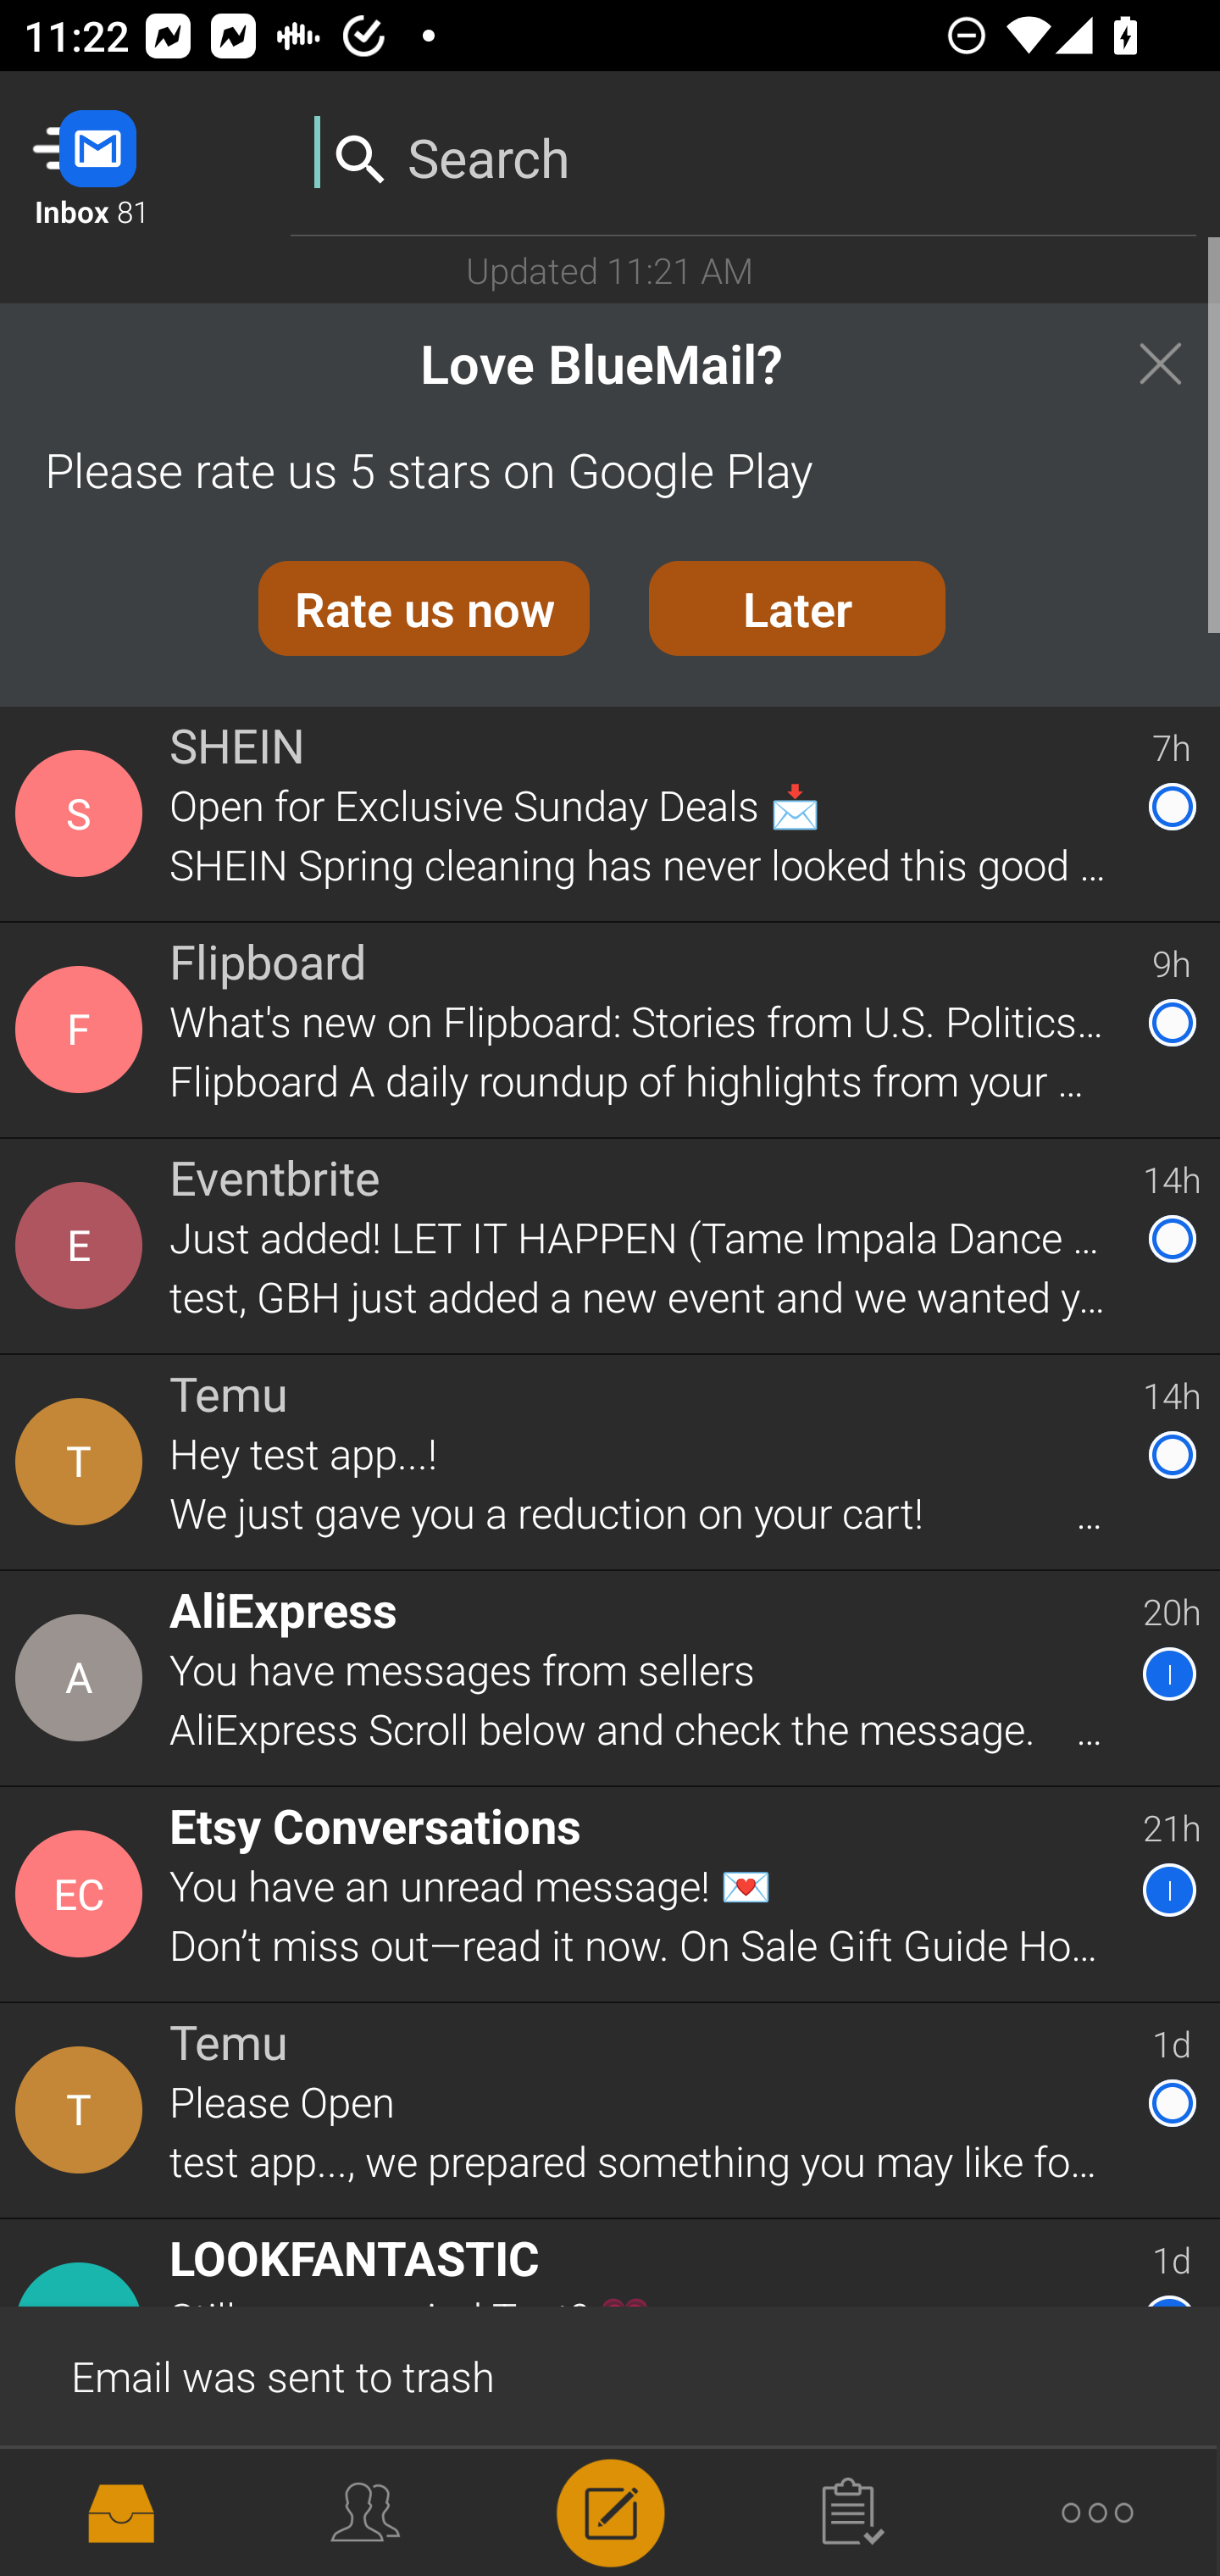  What do you see at coordinates (134, 154) in the screenshot?
I see `Navigate up` at bounding box center [134, 154].